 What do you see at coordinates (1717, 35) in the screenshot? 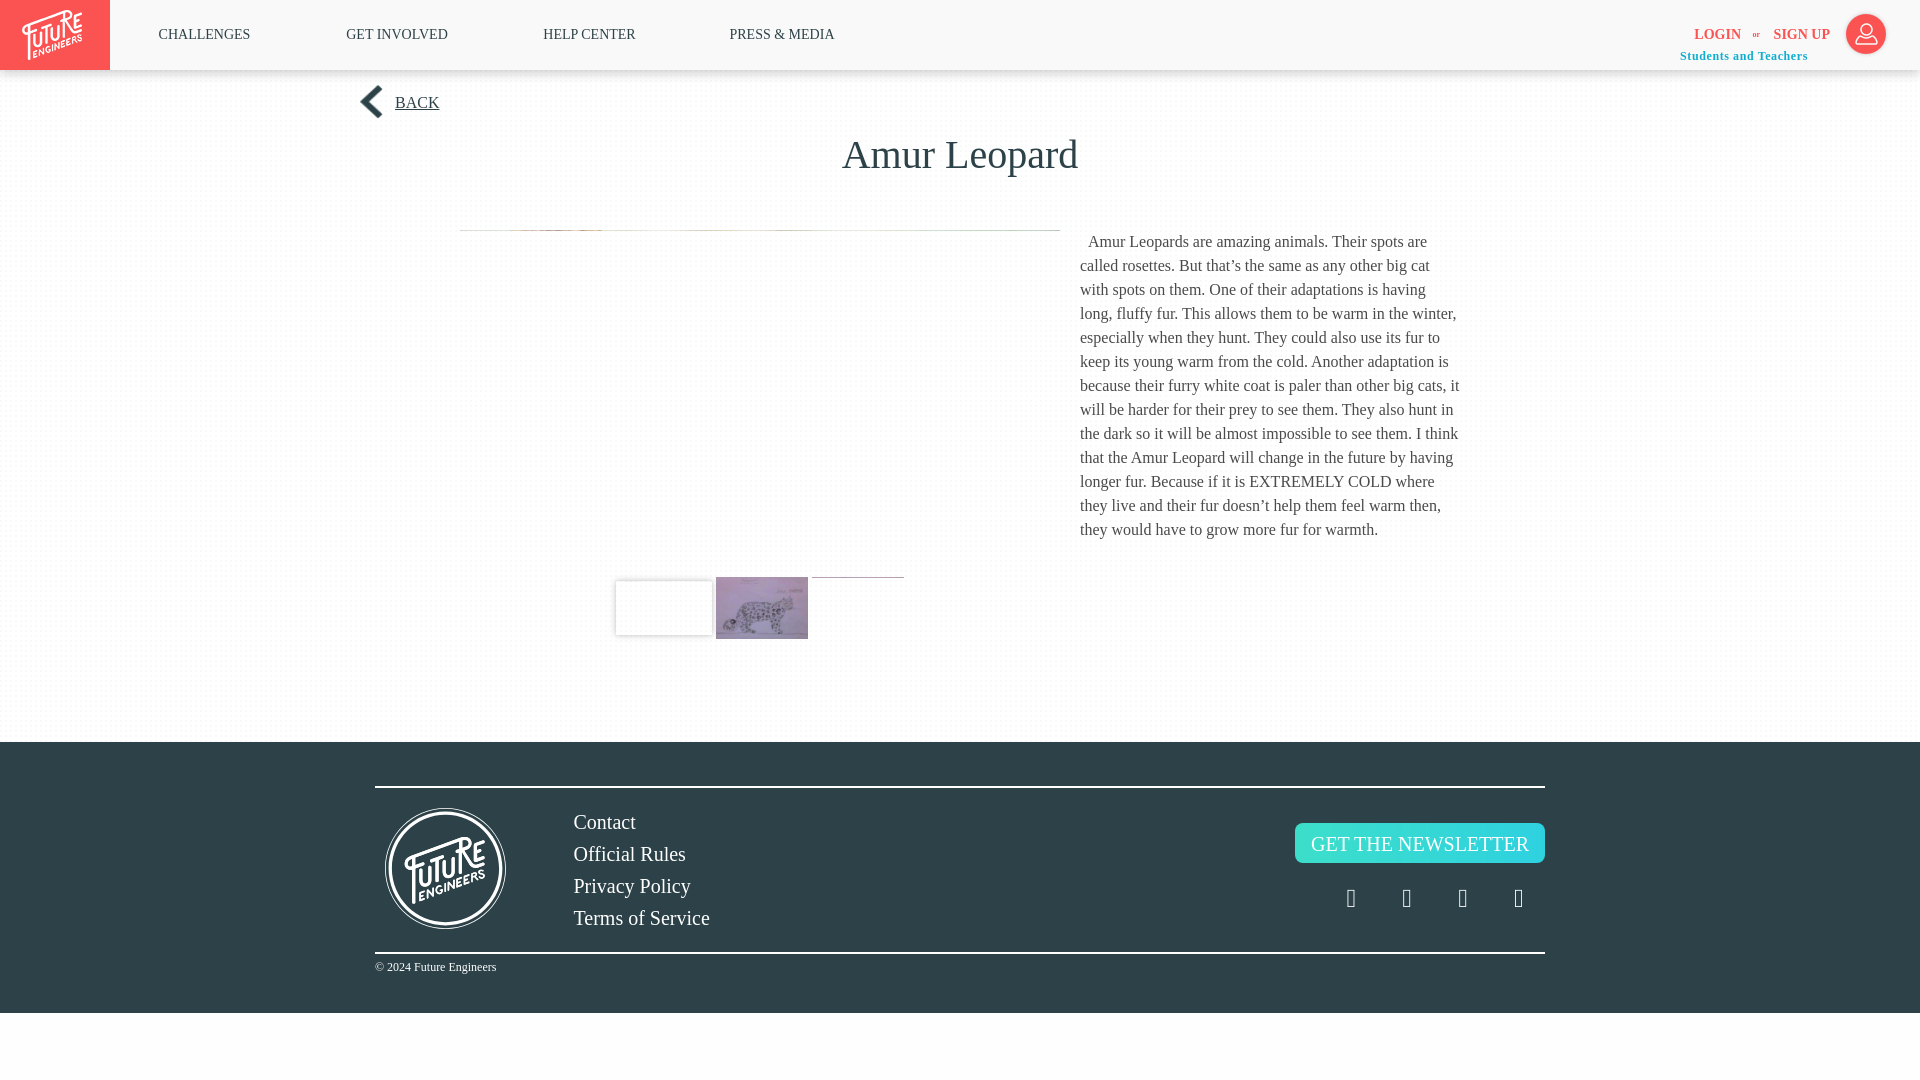
I see `LOGIN` at bounding box center [1717, 35].